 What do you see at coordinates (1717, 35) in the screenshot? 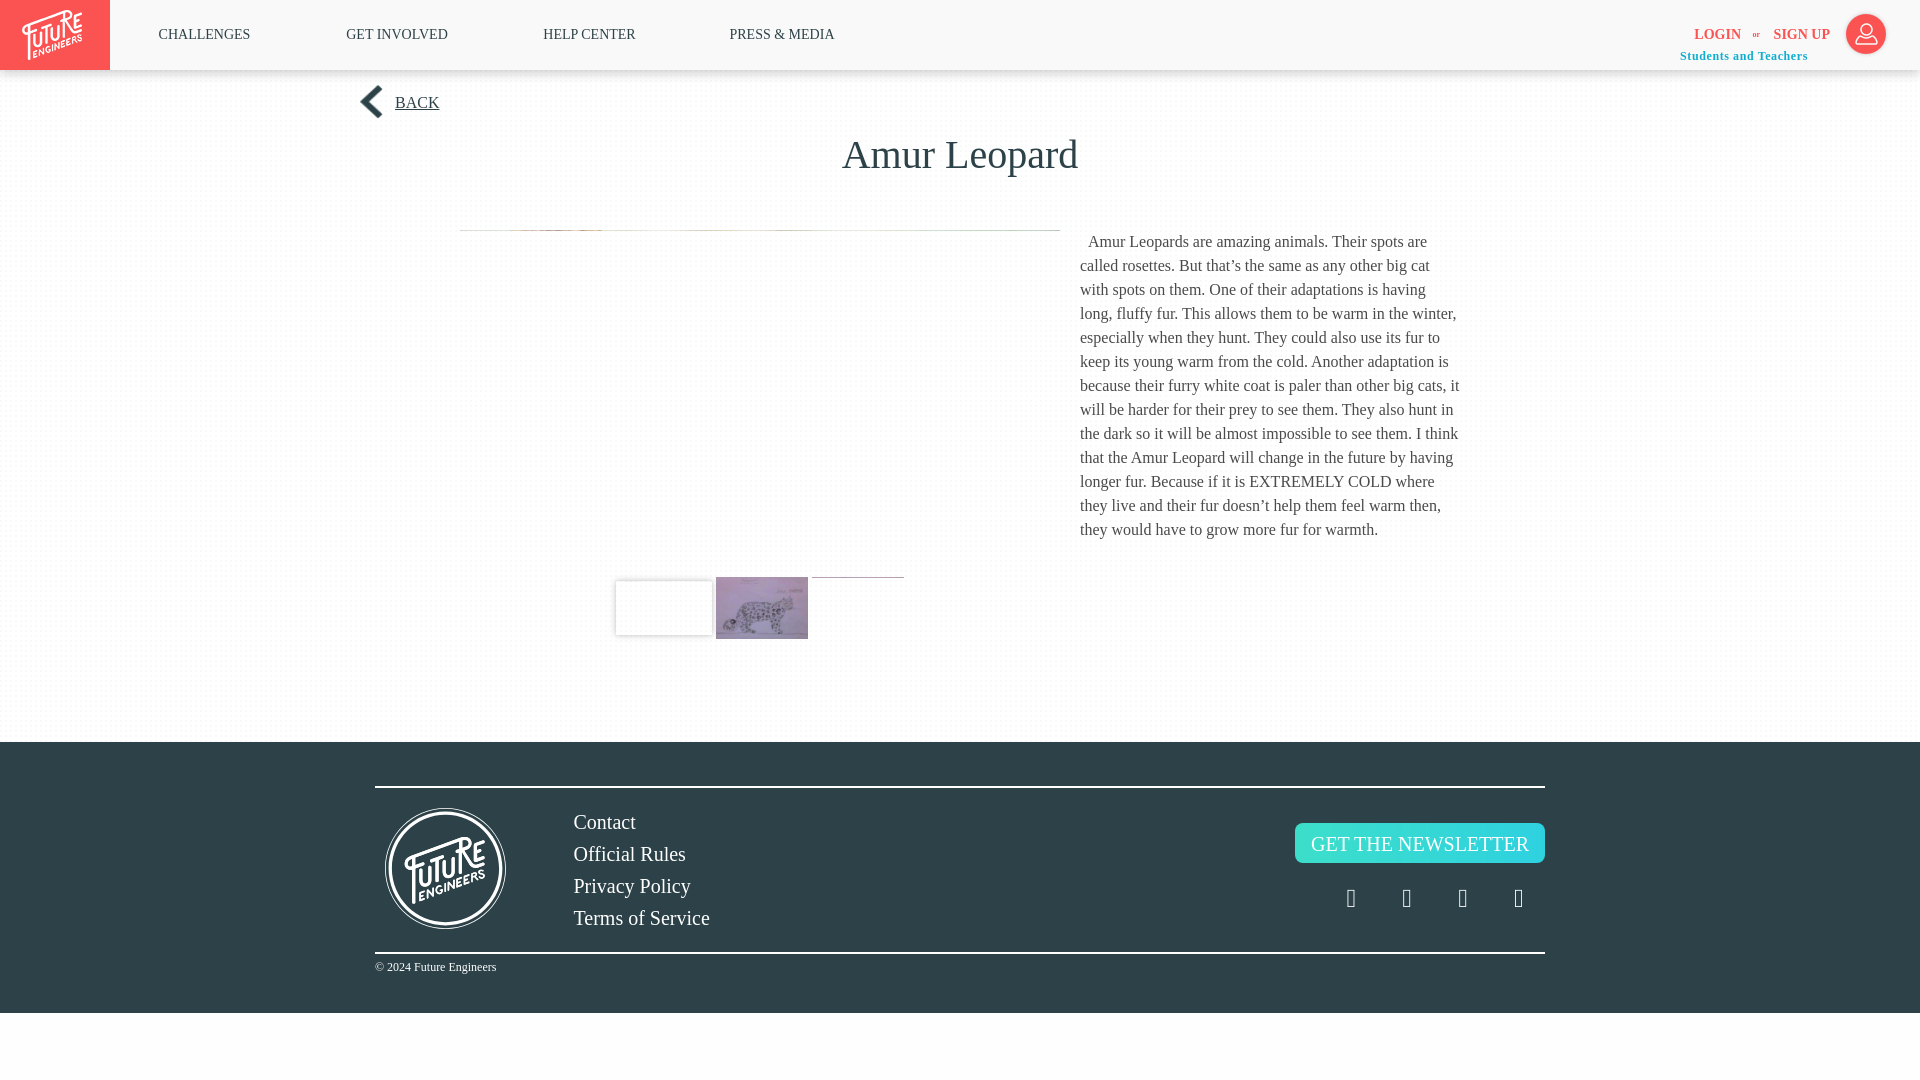
I see `LOGIN` at bounding box center [1717, 35].